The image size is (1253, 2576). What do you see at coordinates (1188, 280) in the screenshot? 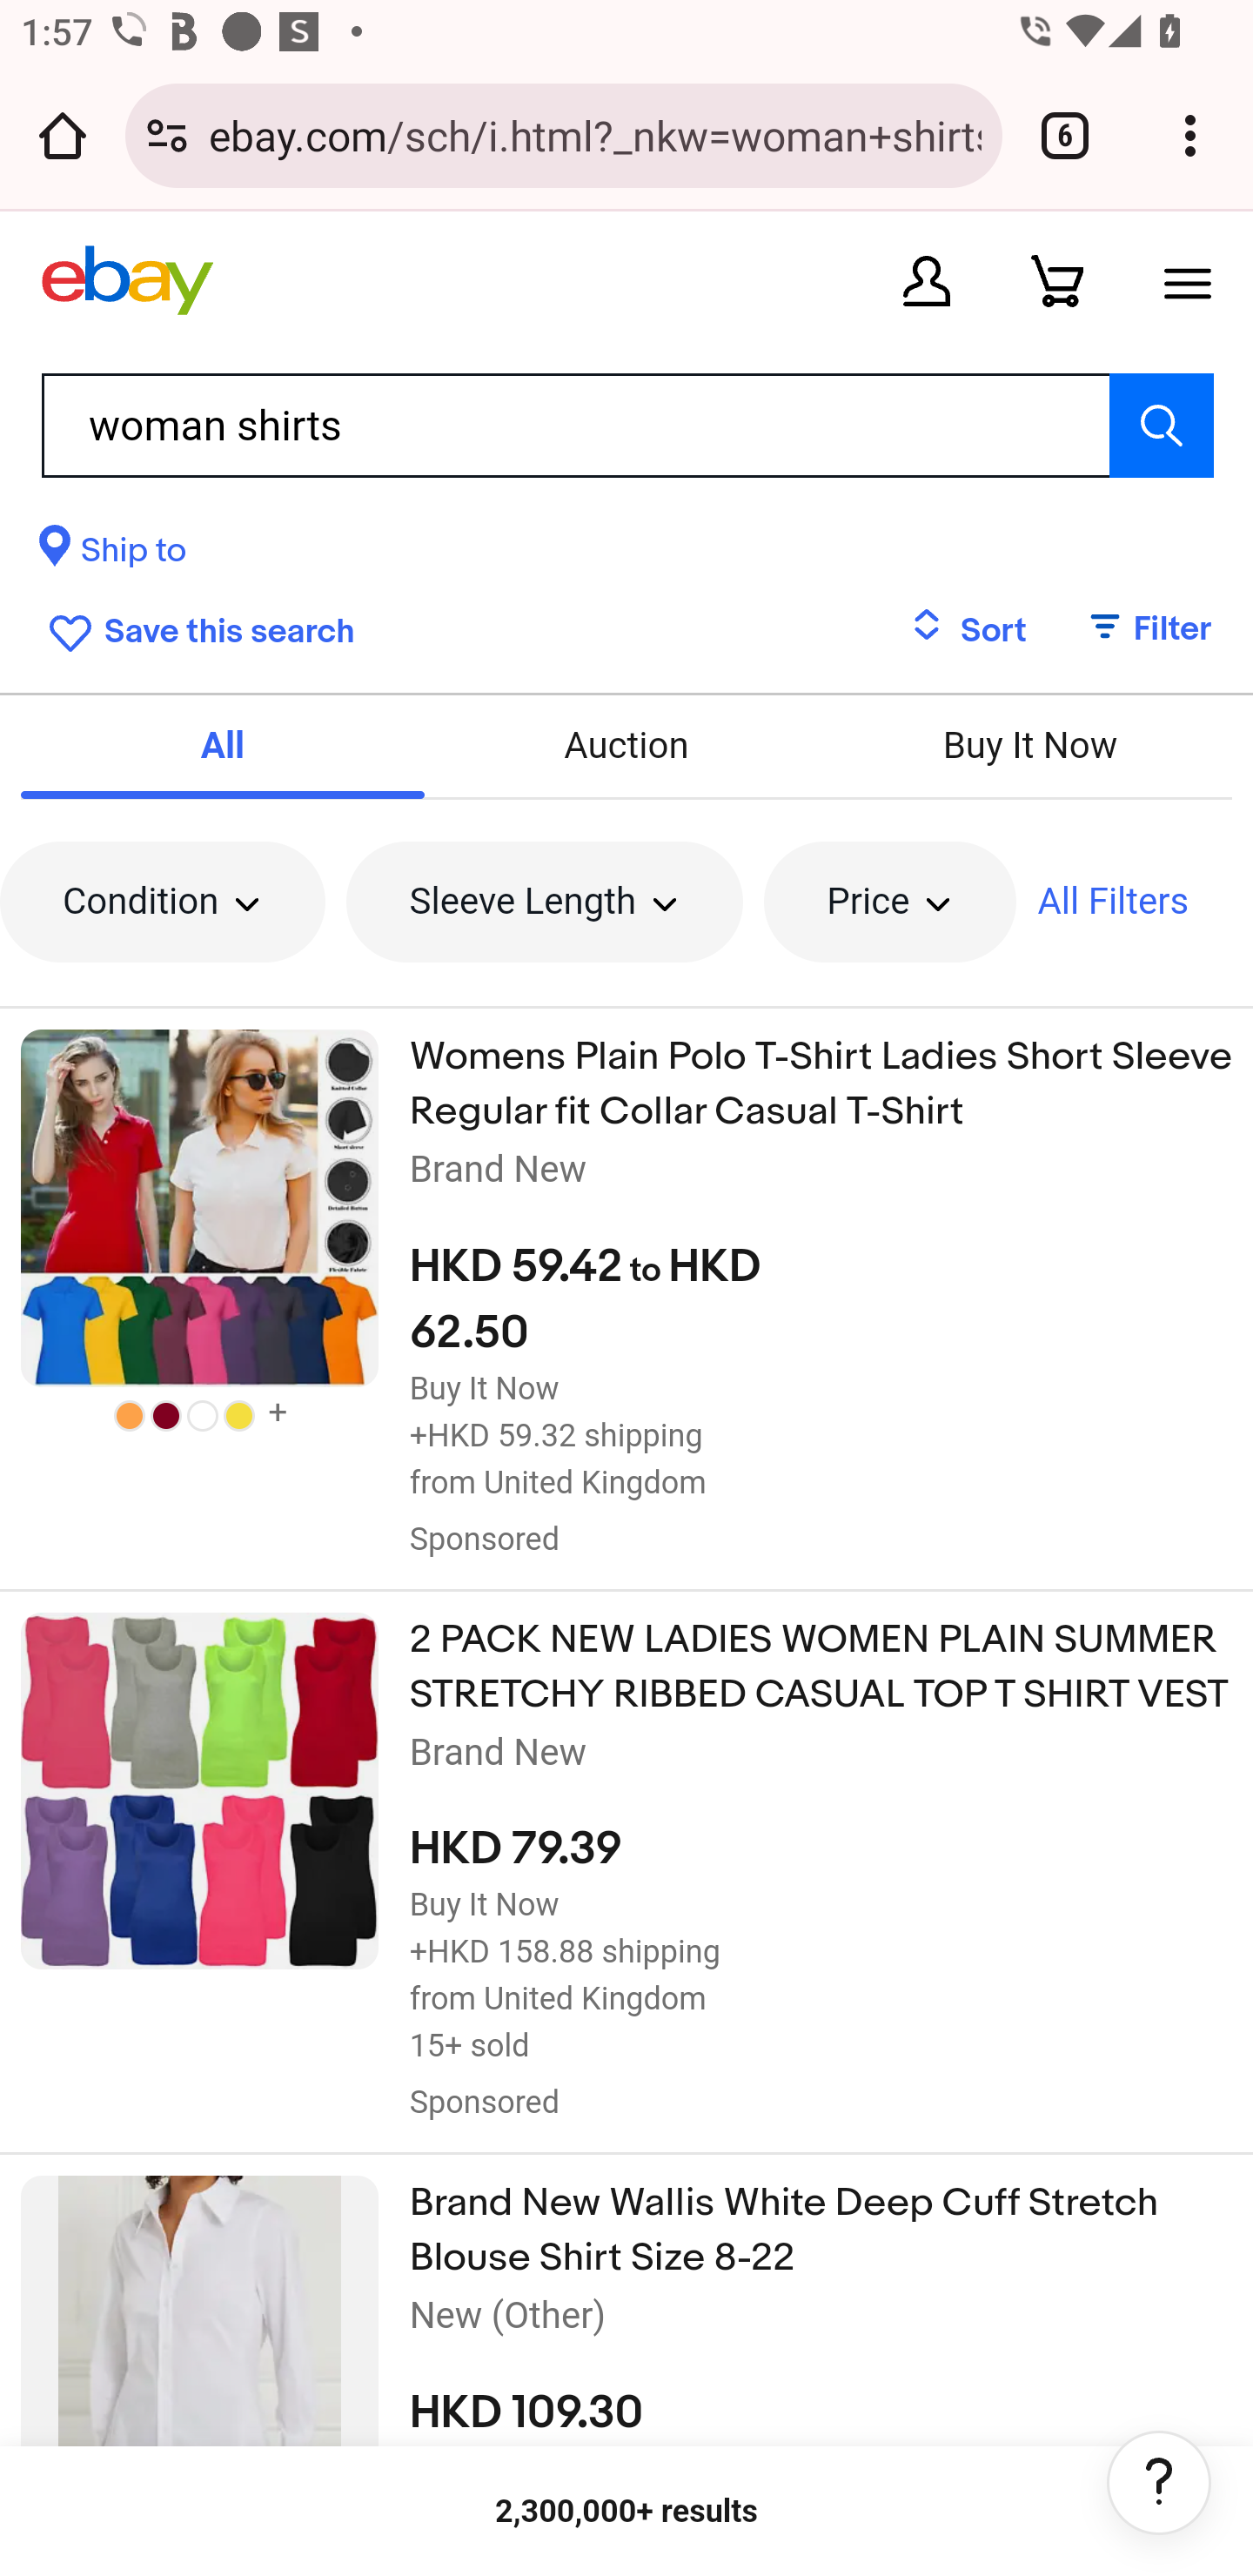
I see `Open Menu` at bounding box center [1188, 280].